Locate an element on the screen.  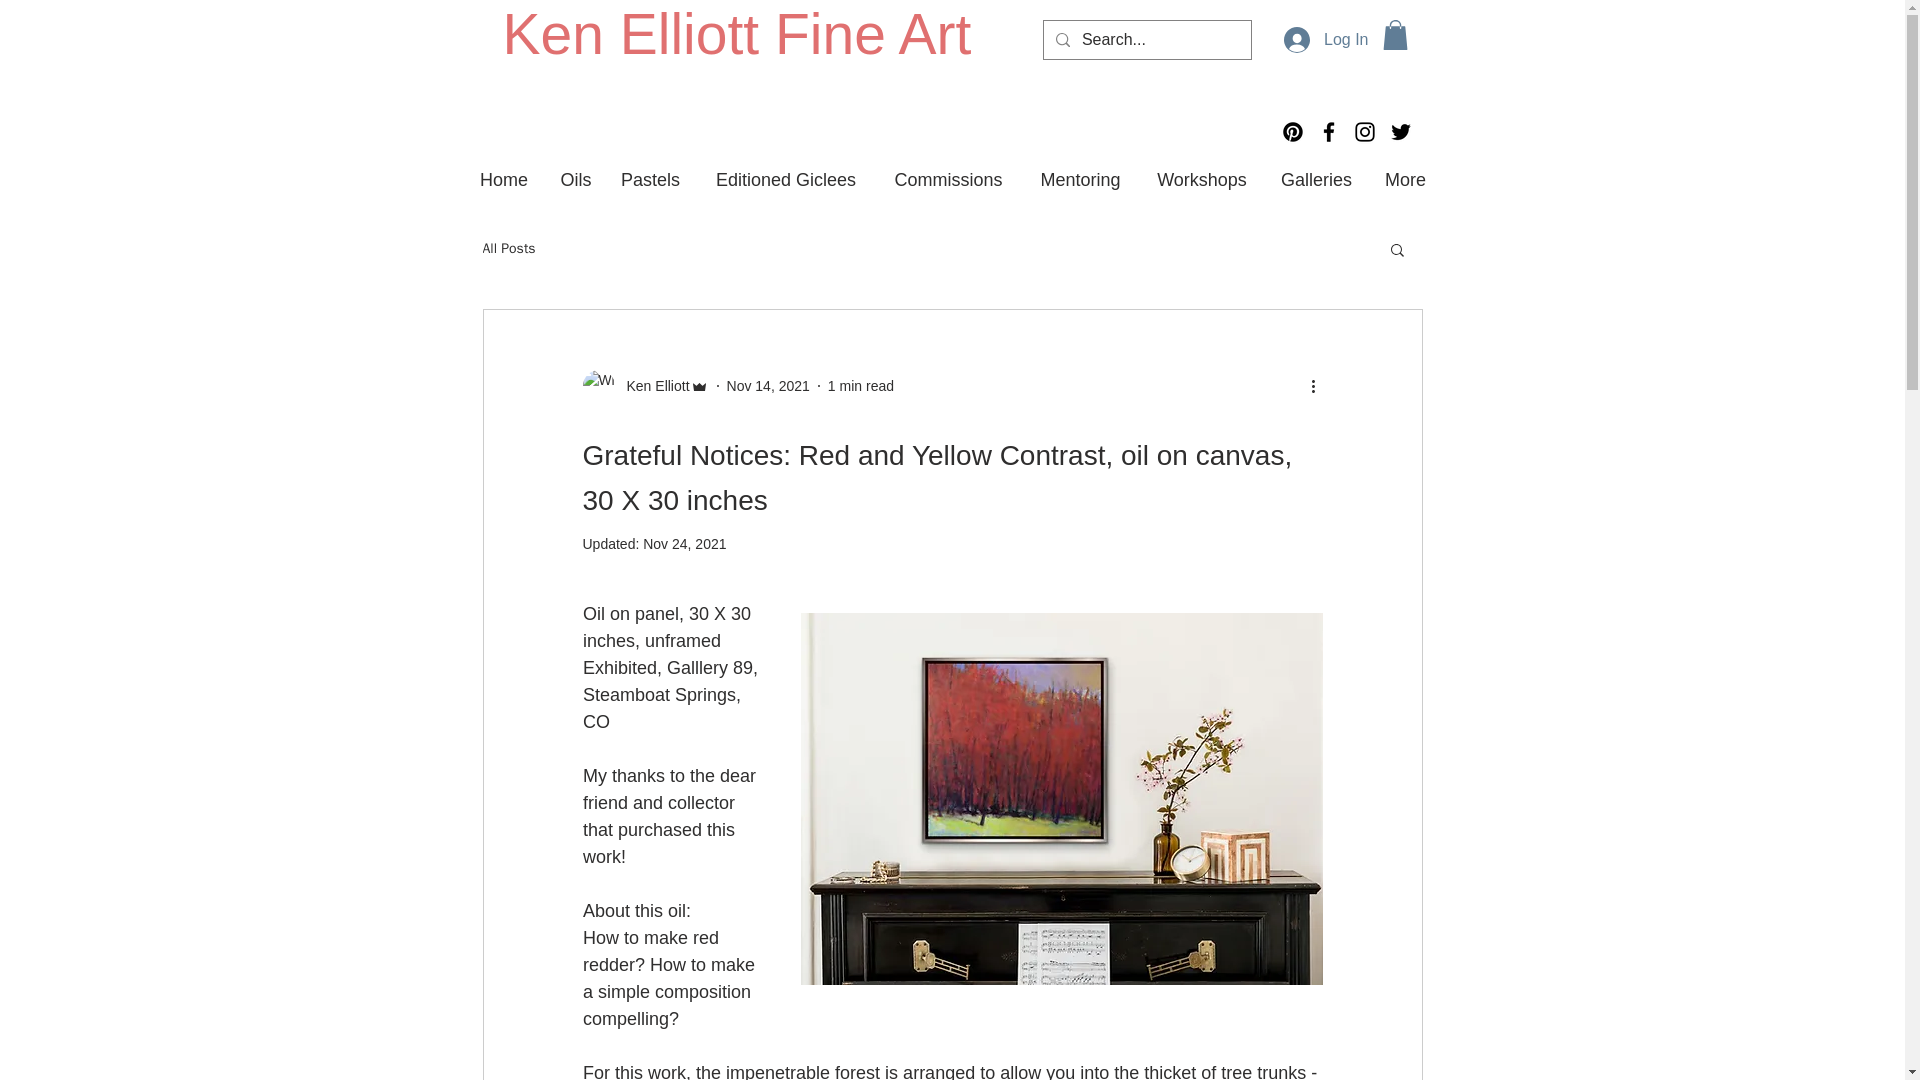
Workshops is located at coordinates (1202, 179).